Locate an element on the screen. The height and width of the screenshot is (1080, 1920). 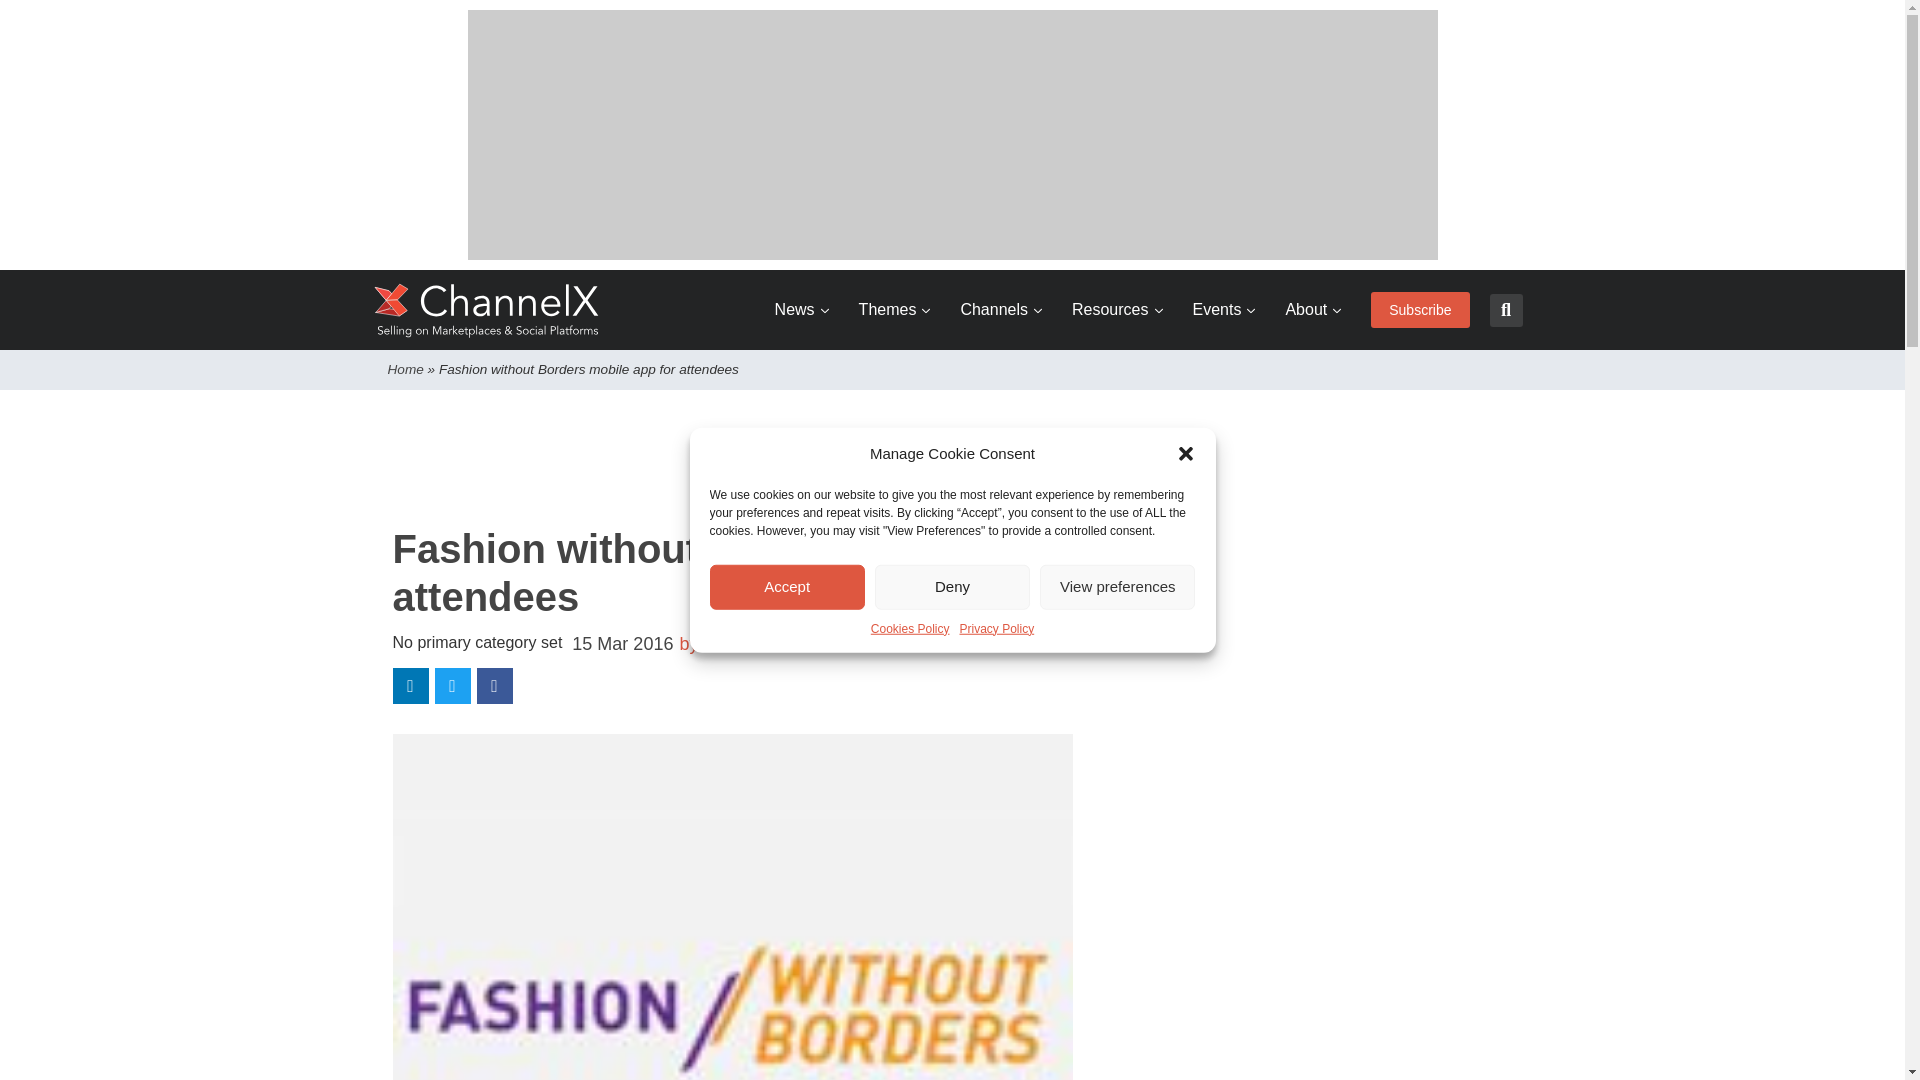
Accept is located at coordinates (788, 586).